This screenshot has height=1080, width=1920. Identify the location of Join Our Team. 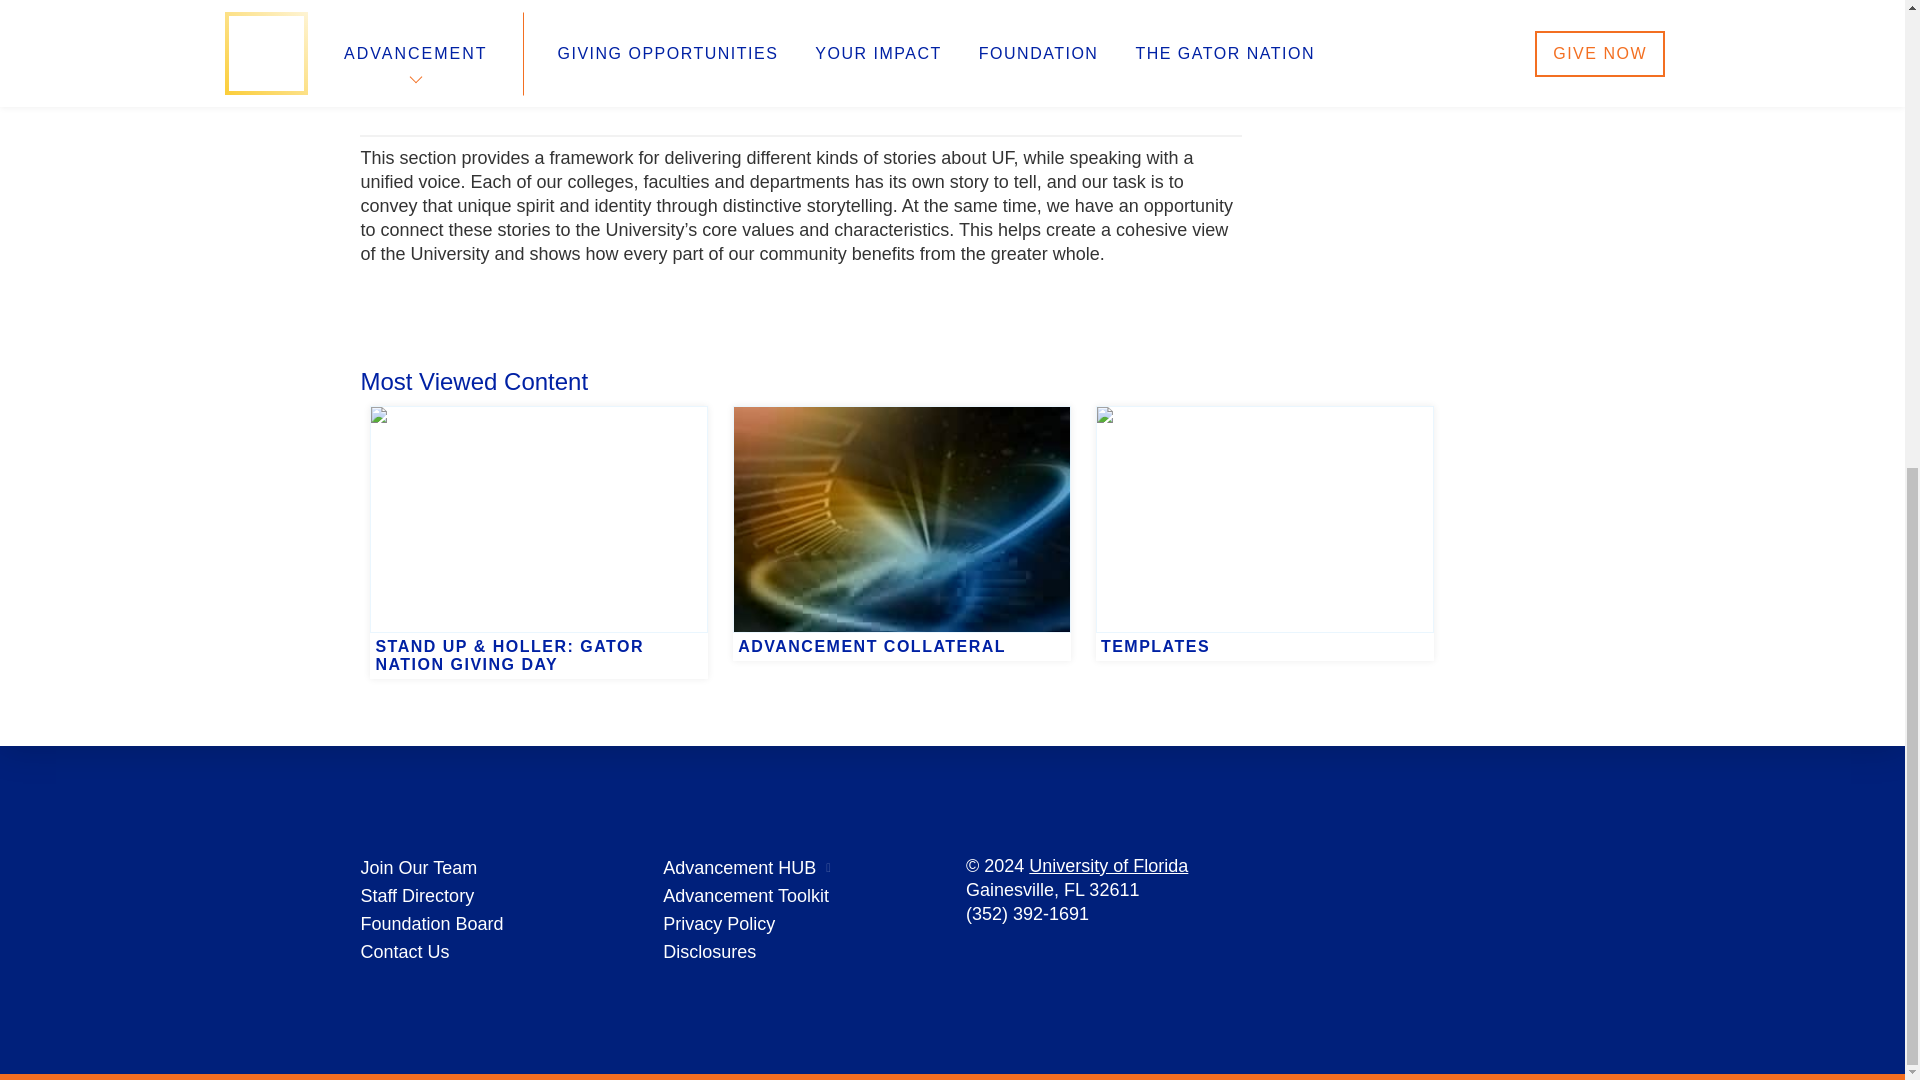
(418, 868).